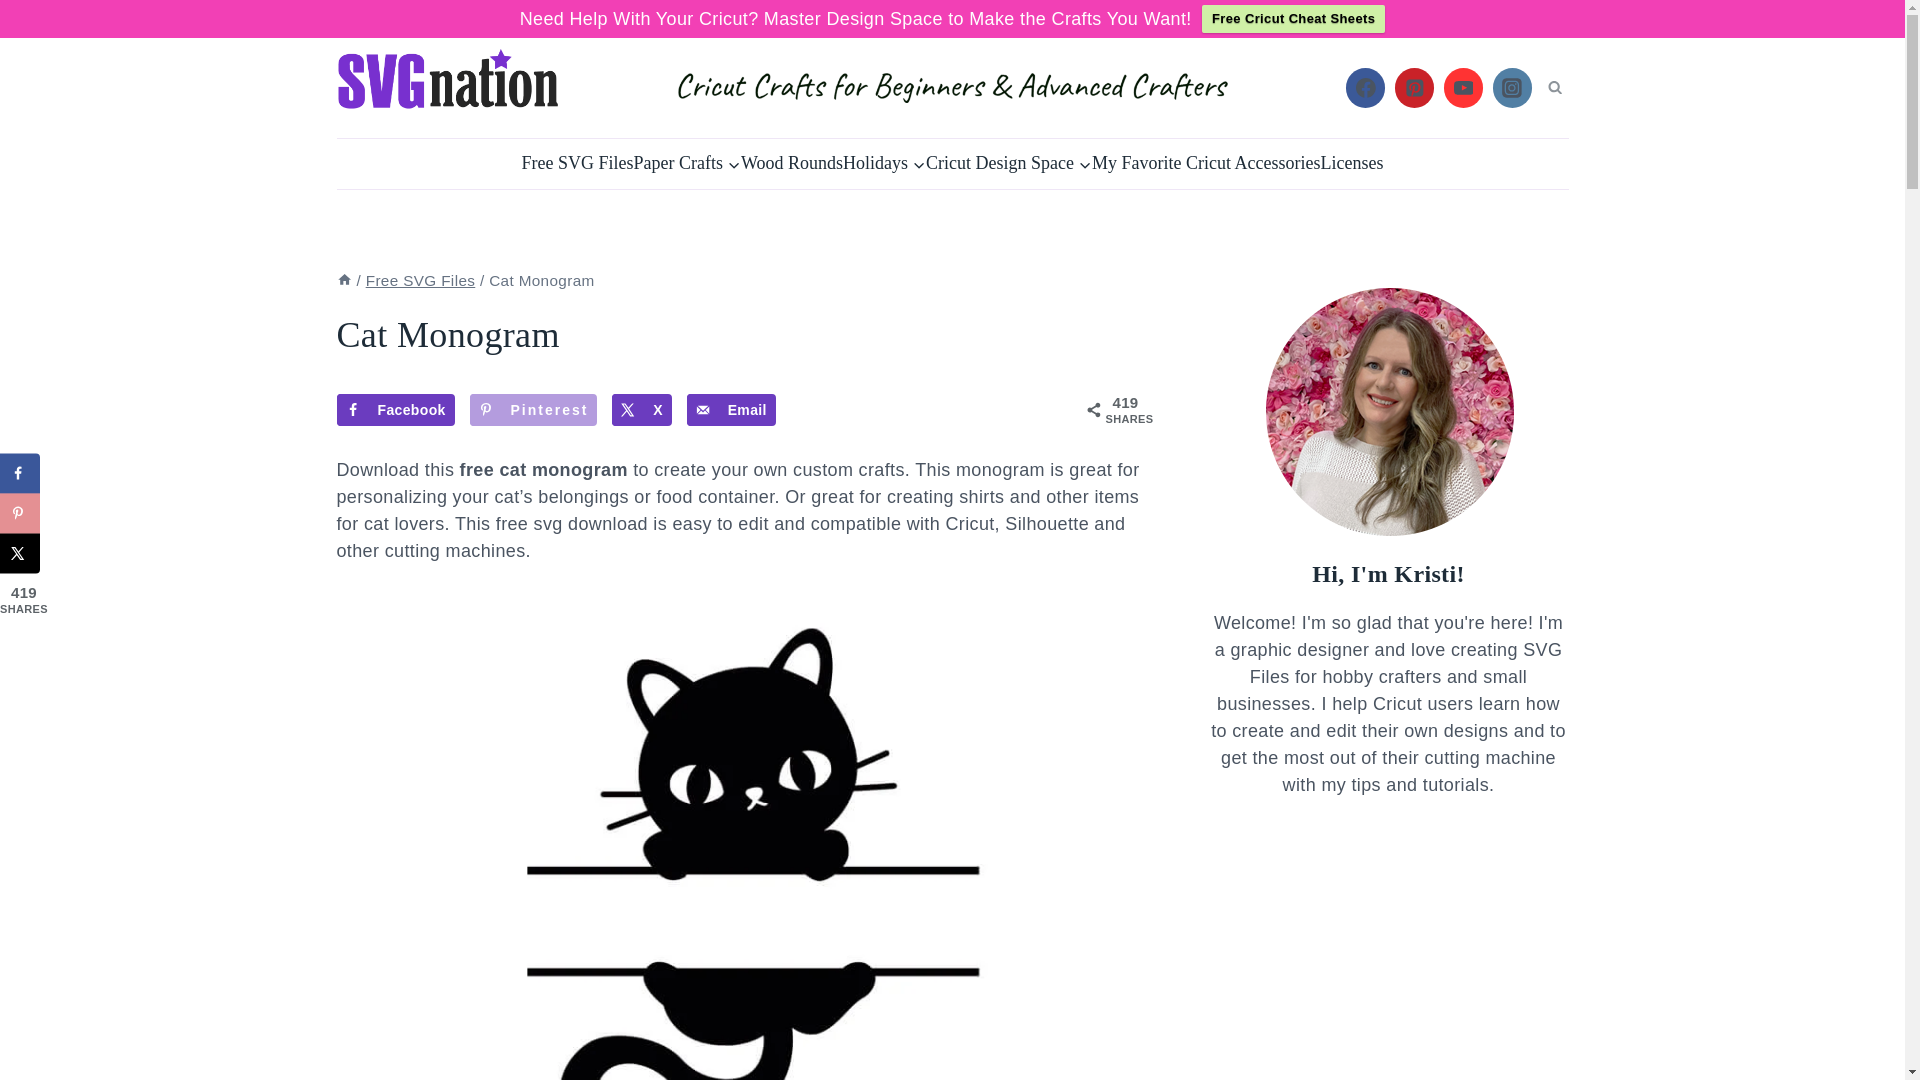 This screenshot has width=1920, height=1080. What do you see at coordinates (578, 164) in the screenshot?
I see `Free SVG Files` at bounding box center [578, 164].